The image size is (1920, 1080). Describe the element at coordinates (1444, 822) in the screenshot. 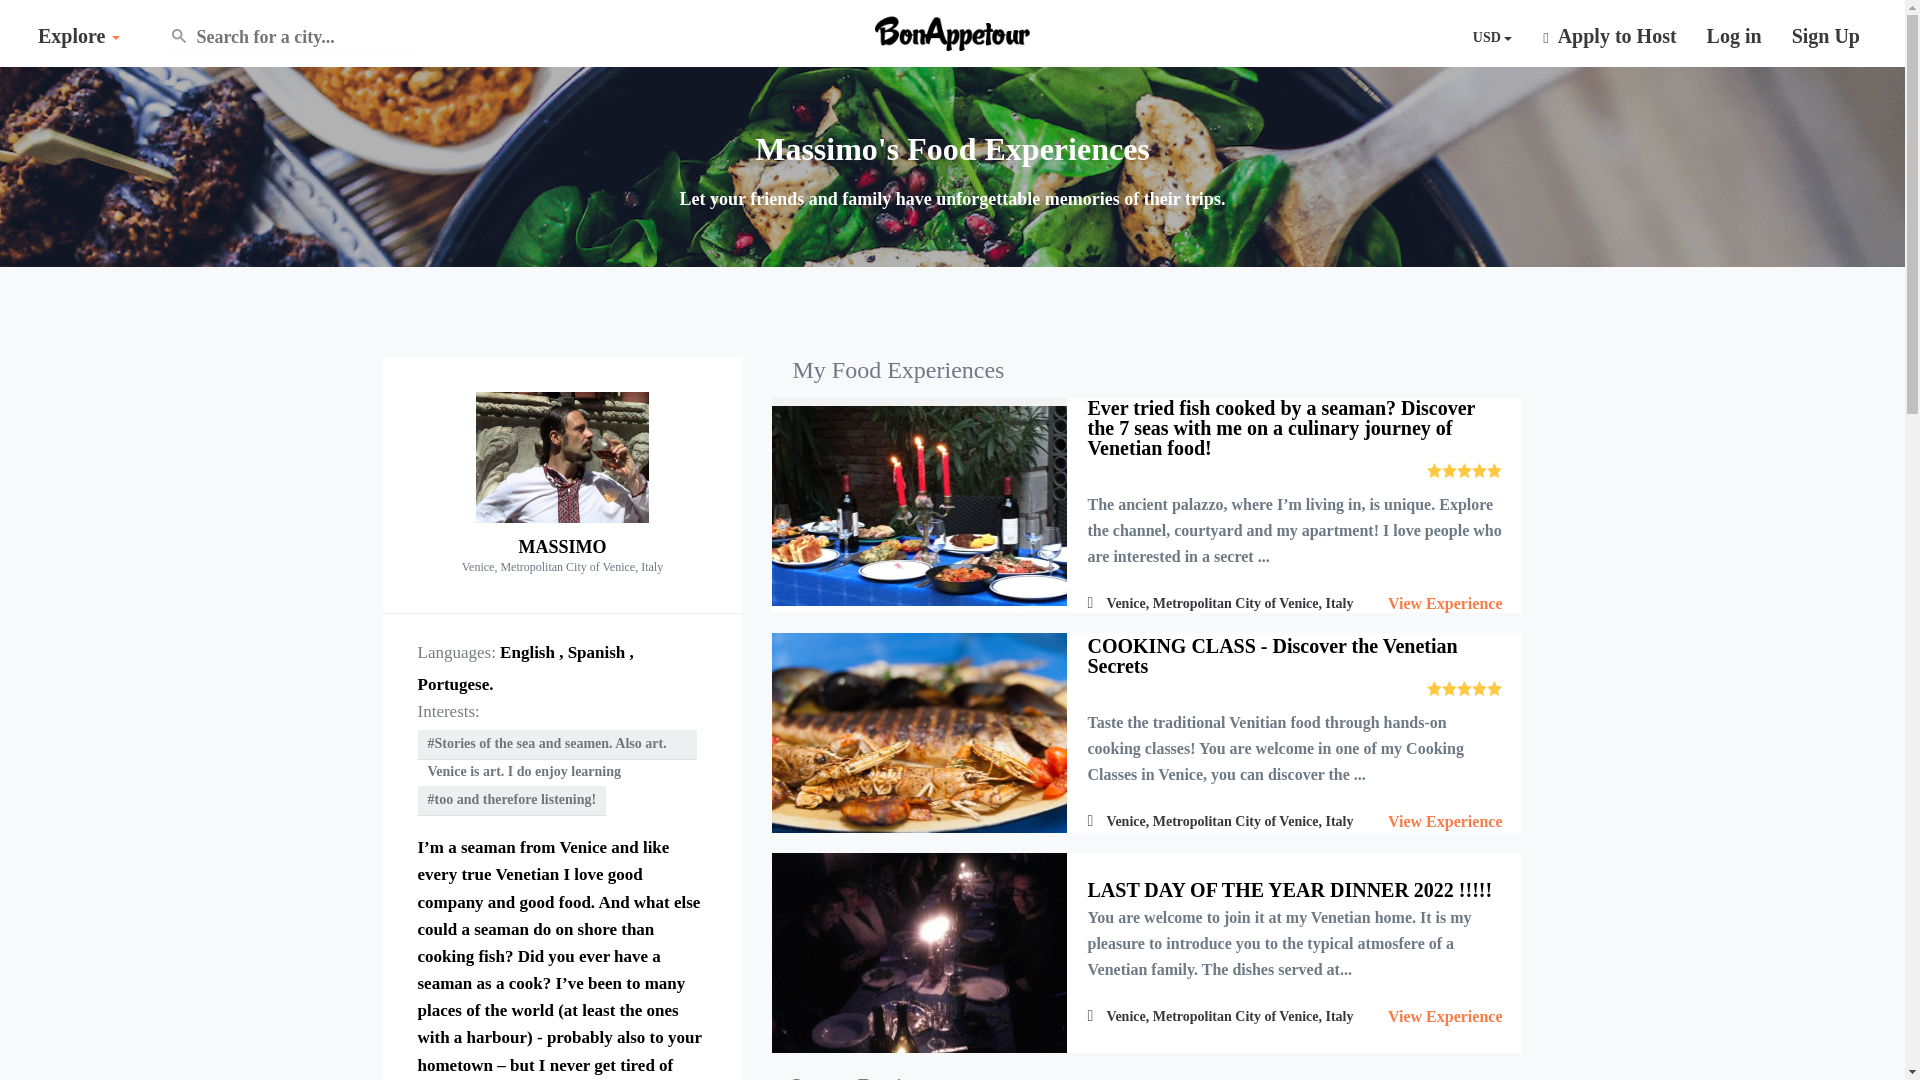

I see `View Experience` at that location.